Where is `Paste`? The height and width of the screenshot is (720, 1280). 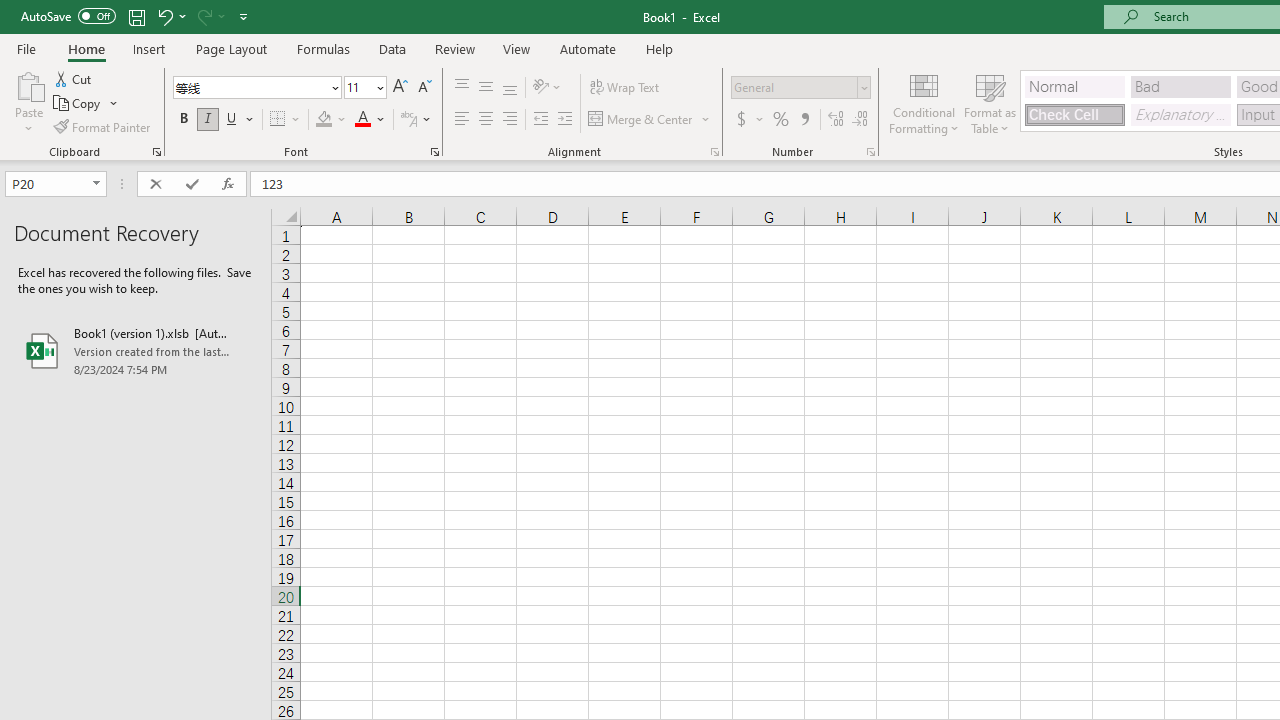
Paste is located at coordinates (28, 102).